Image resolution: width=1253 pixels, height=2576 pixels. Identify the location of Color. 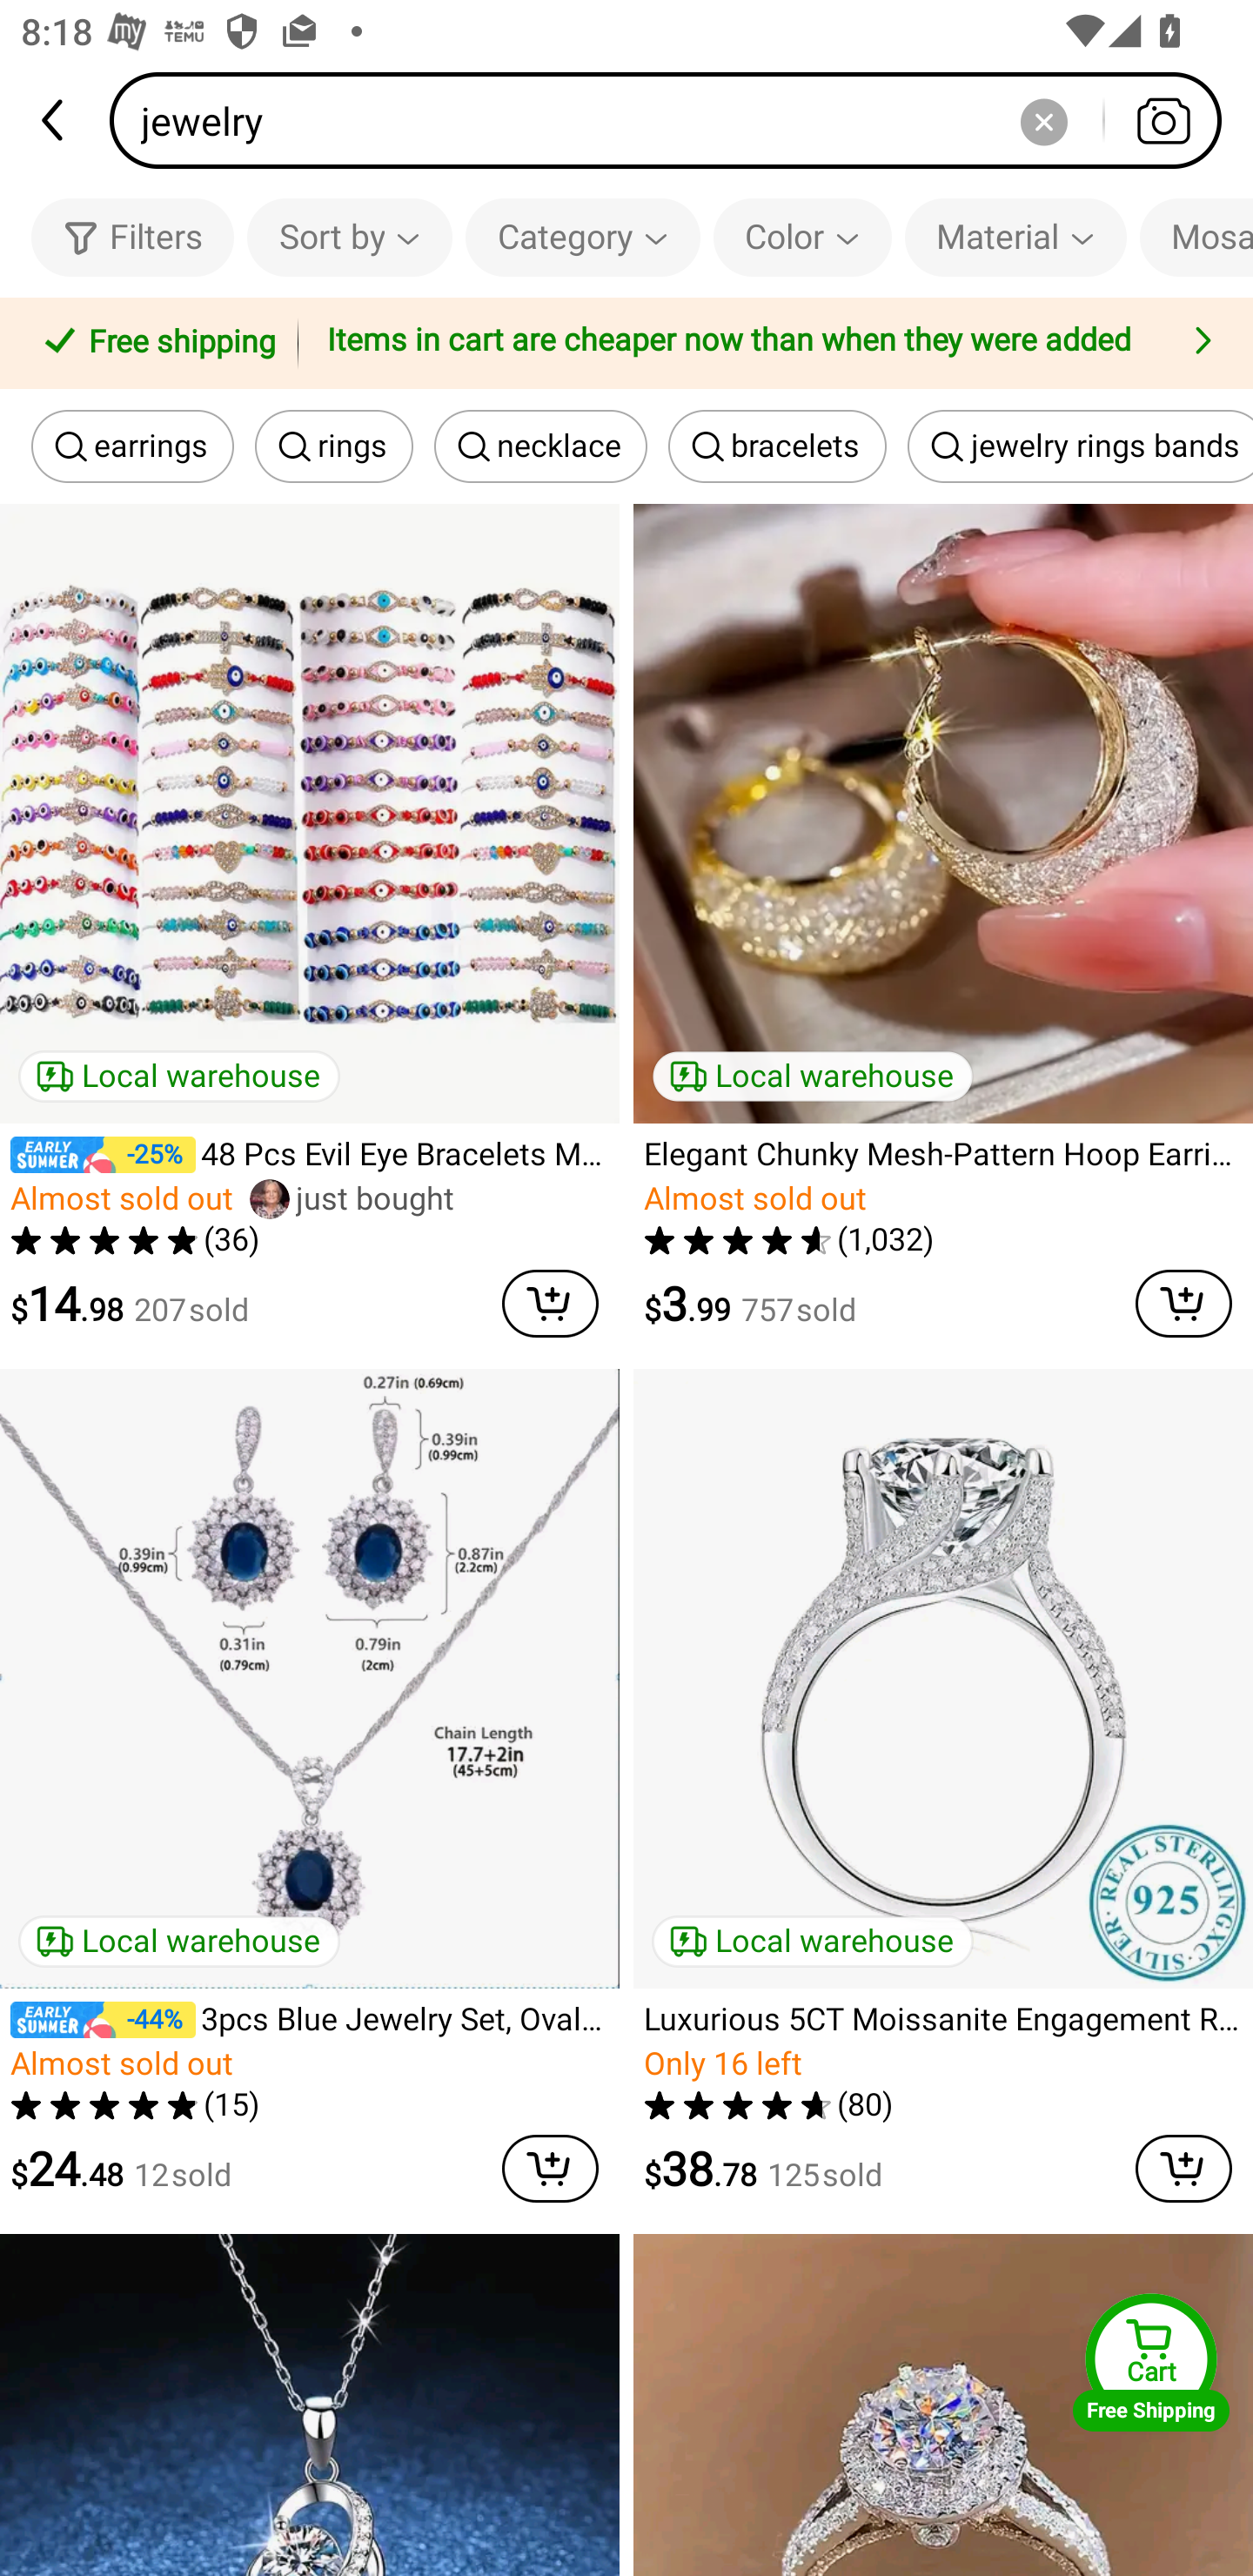
(802, 237).